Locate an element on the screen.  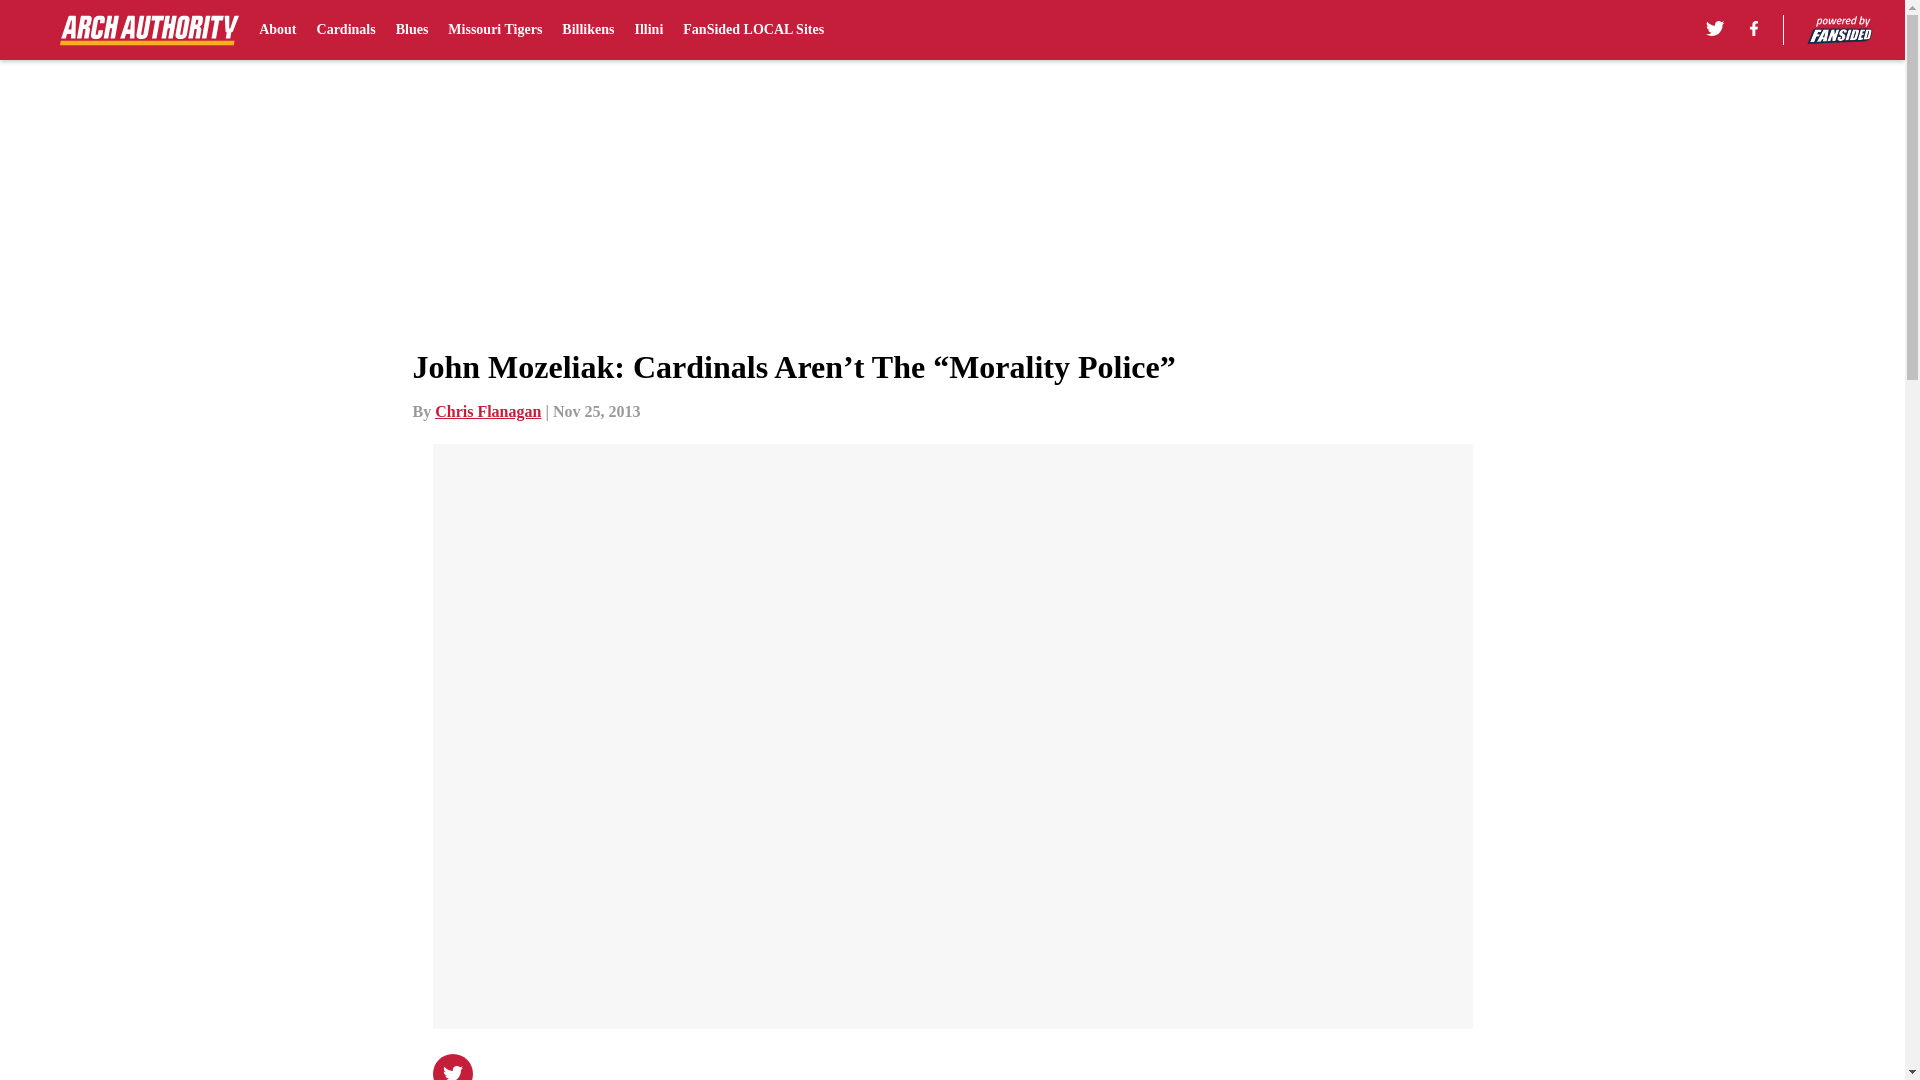
Illini is located at coordinates (648, 30).